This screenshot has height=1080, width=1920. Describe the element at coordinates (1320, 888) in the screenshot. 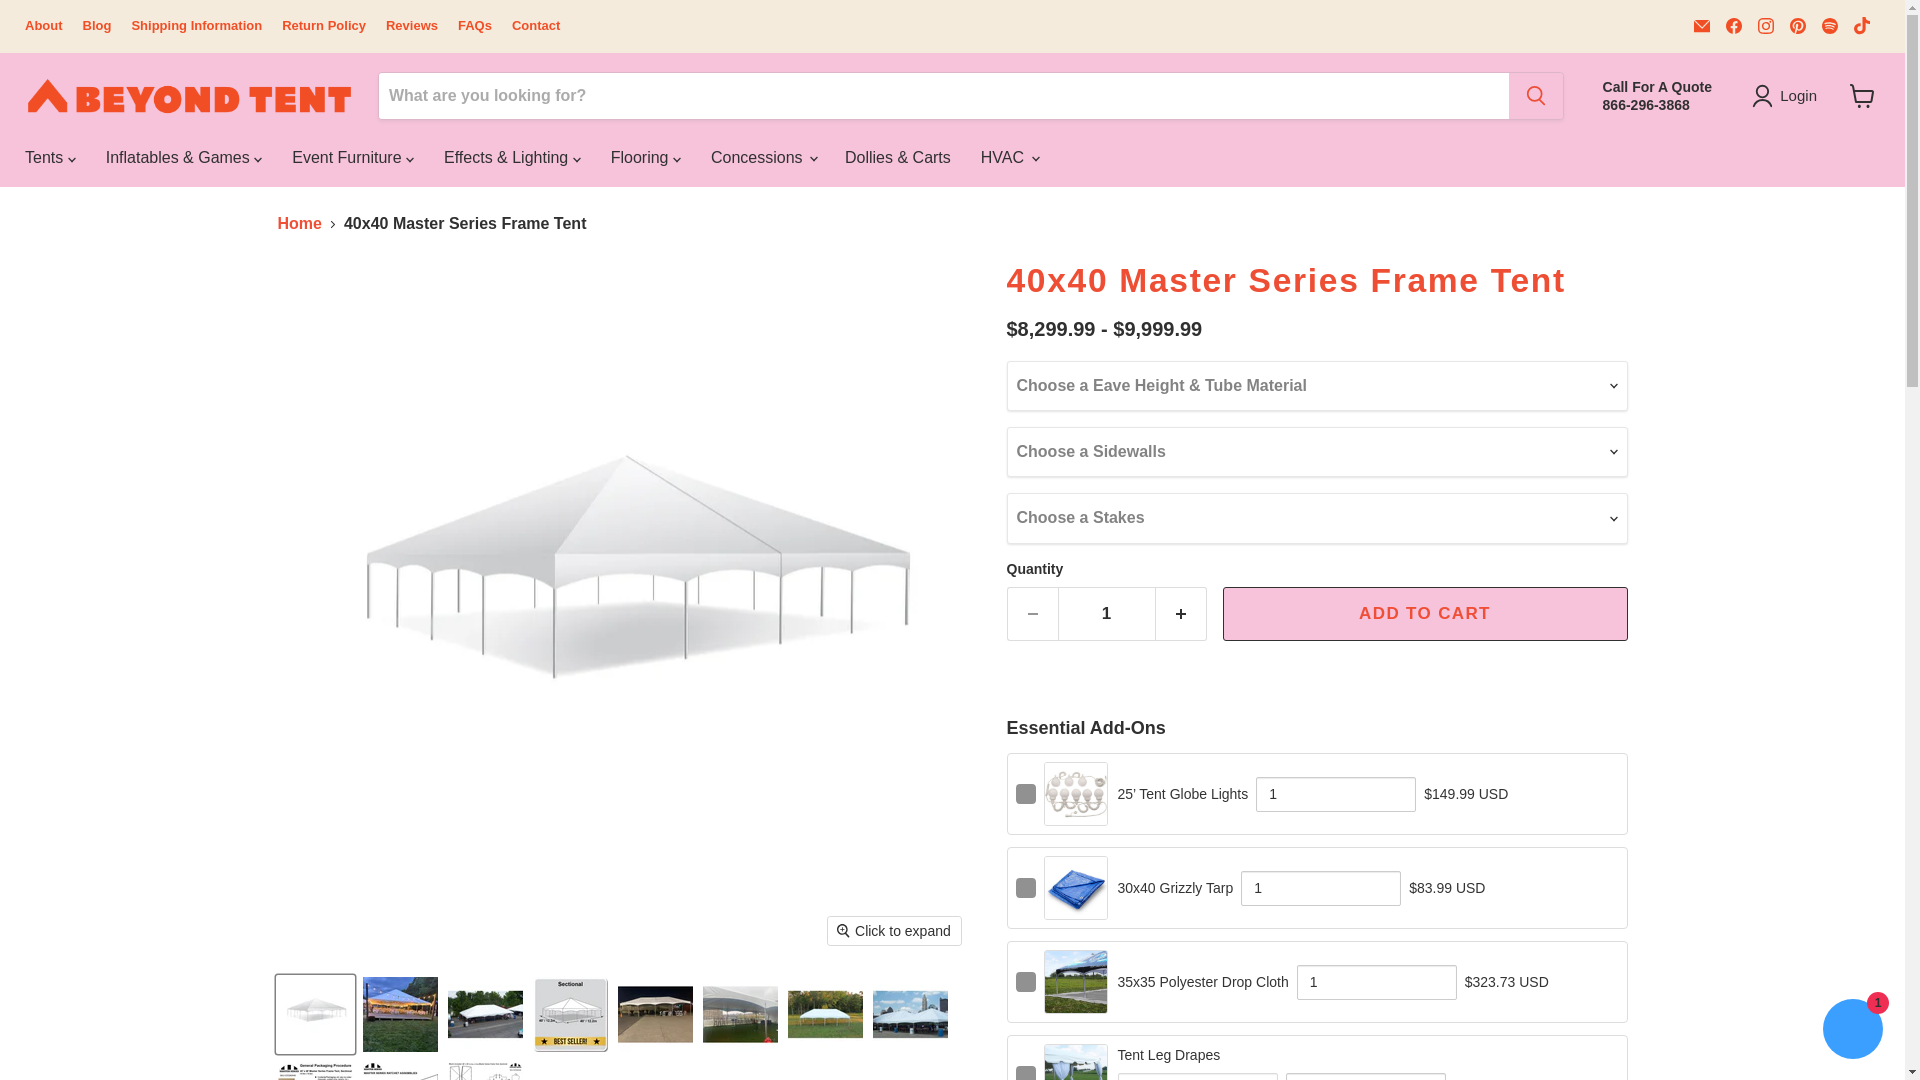

I see `1` at that location.